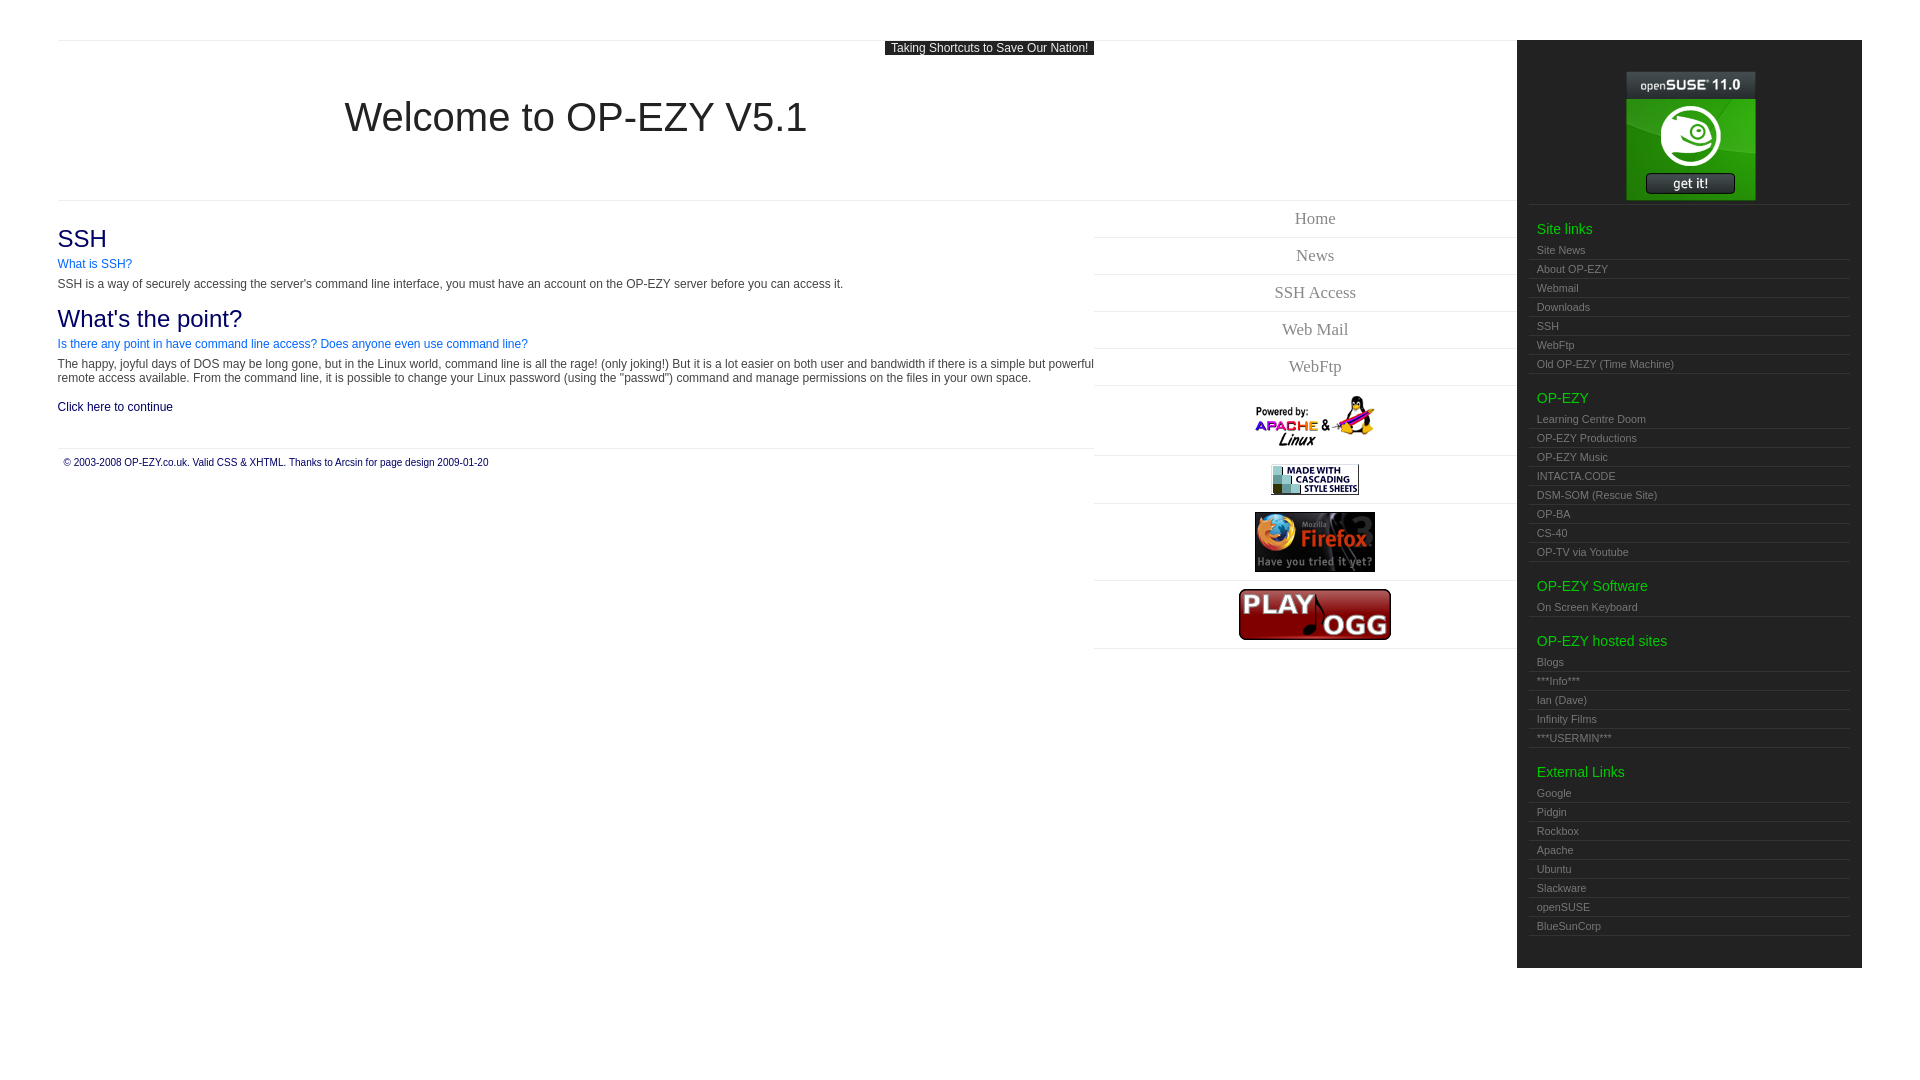 Image resolution: width=1920 pixels, height=1080 pixels. What do you see at coordinates (1689, 288) in the screenshot?
I see `Webmail` at bounding box center [1689, 288].